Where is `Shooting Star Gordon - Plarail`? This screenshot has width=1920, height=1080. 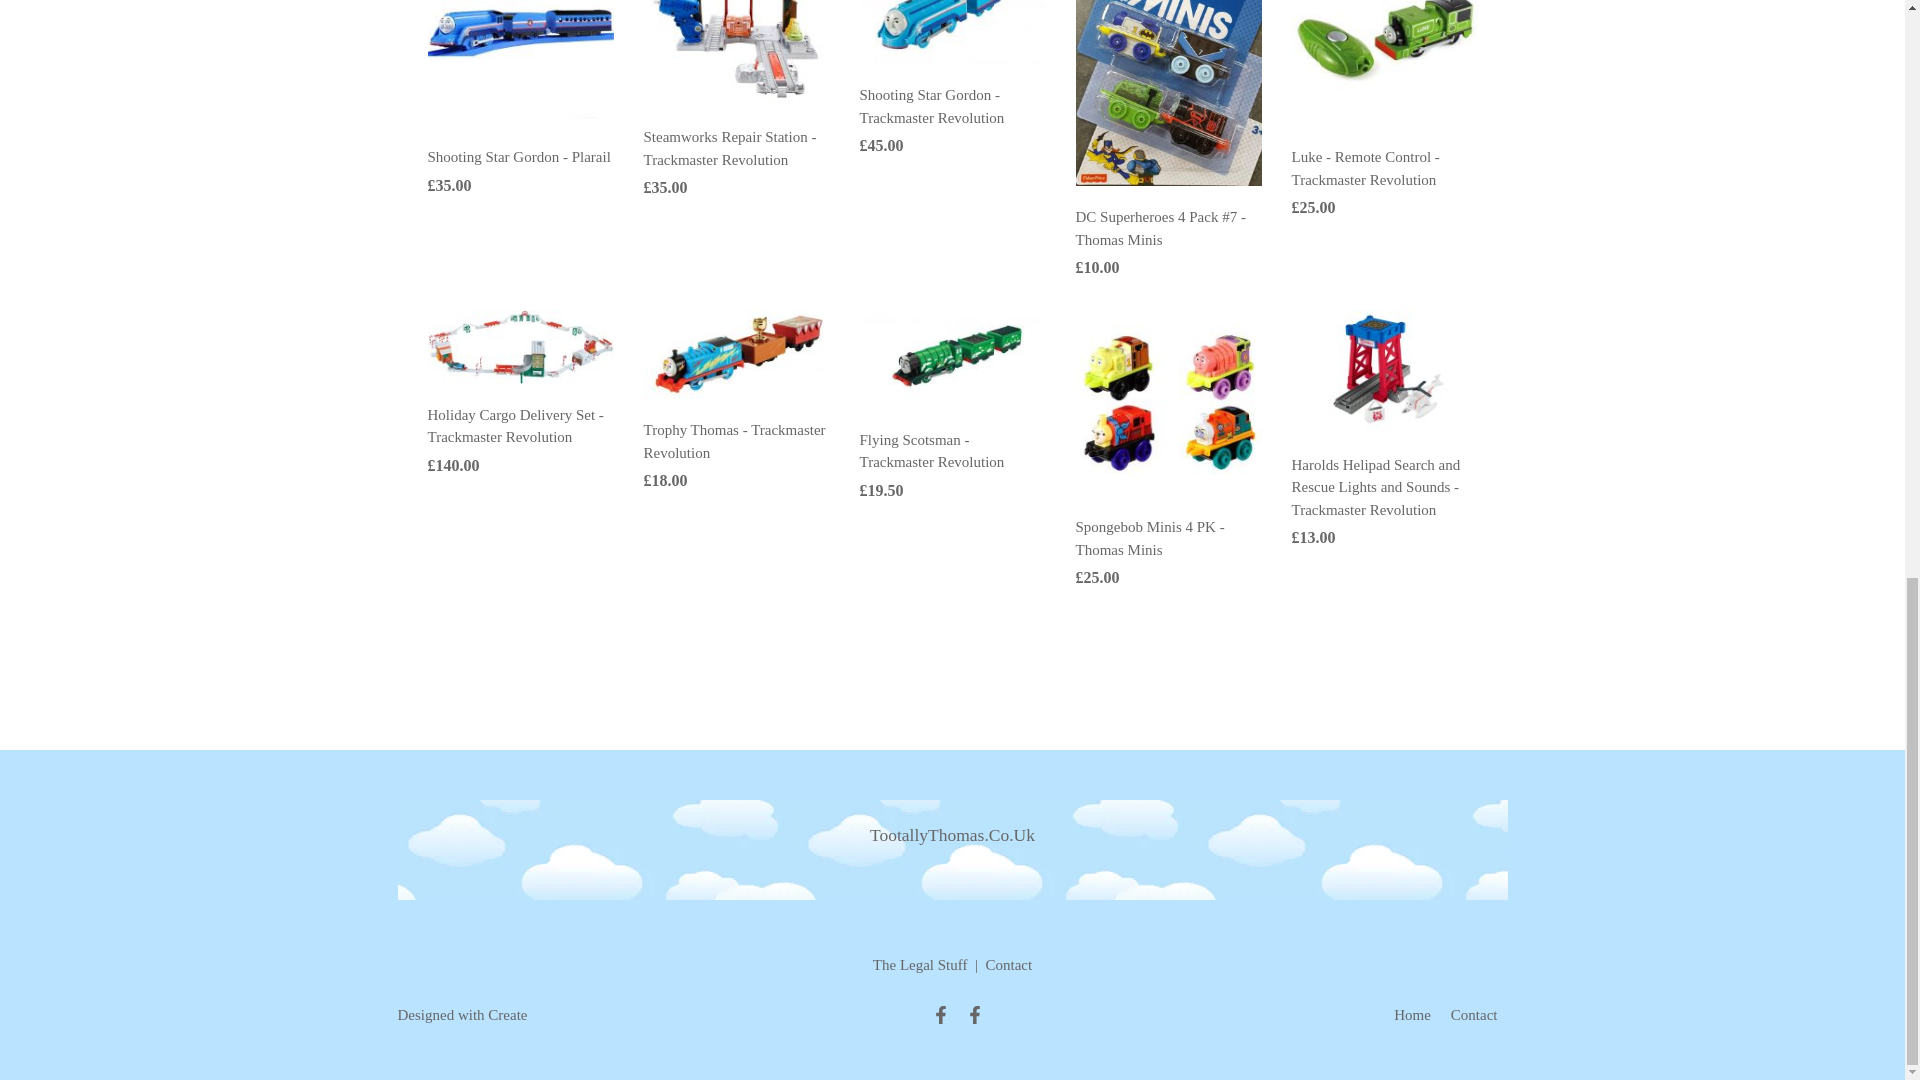 Shooting Star Gordon - Plarail is located at coordinates (521, 31).